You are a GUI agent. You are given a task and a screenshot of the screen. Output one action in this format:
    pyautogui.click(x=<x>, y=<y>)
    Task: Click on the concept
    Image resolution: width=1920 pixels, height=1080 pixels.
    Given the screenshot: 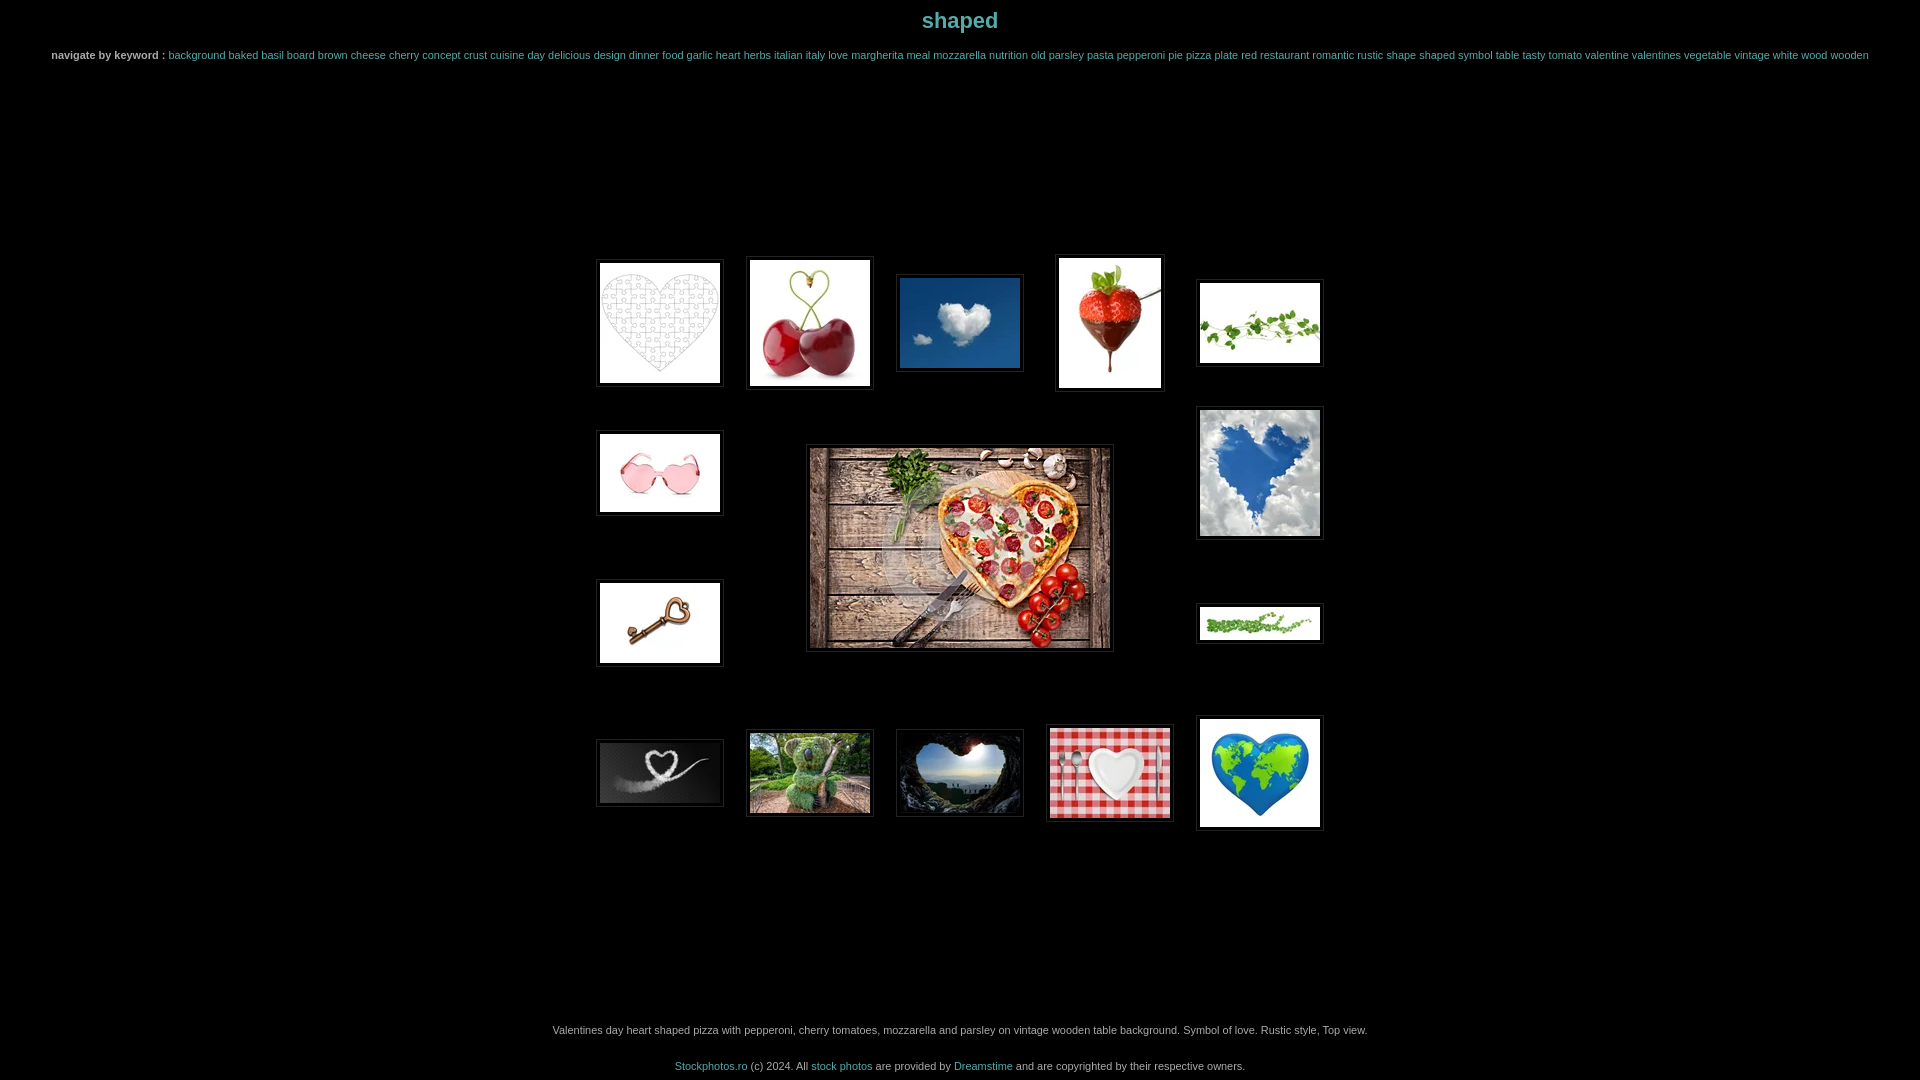 What is the action you would take?
    pyautogui.click(x=441, y=54)
    